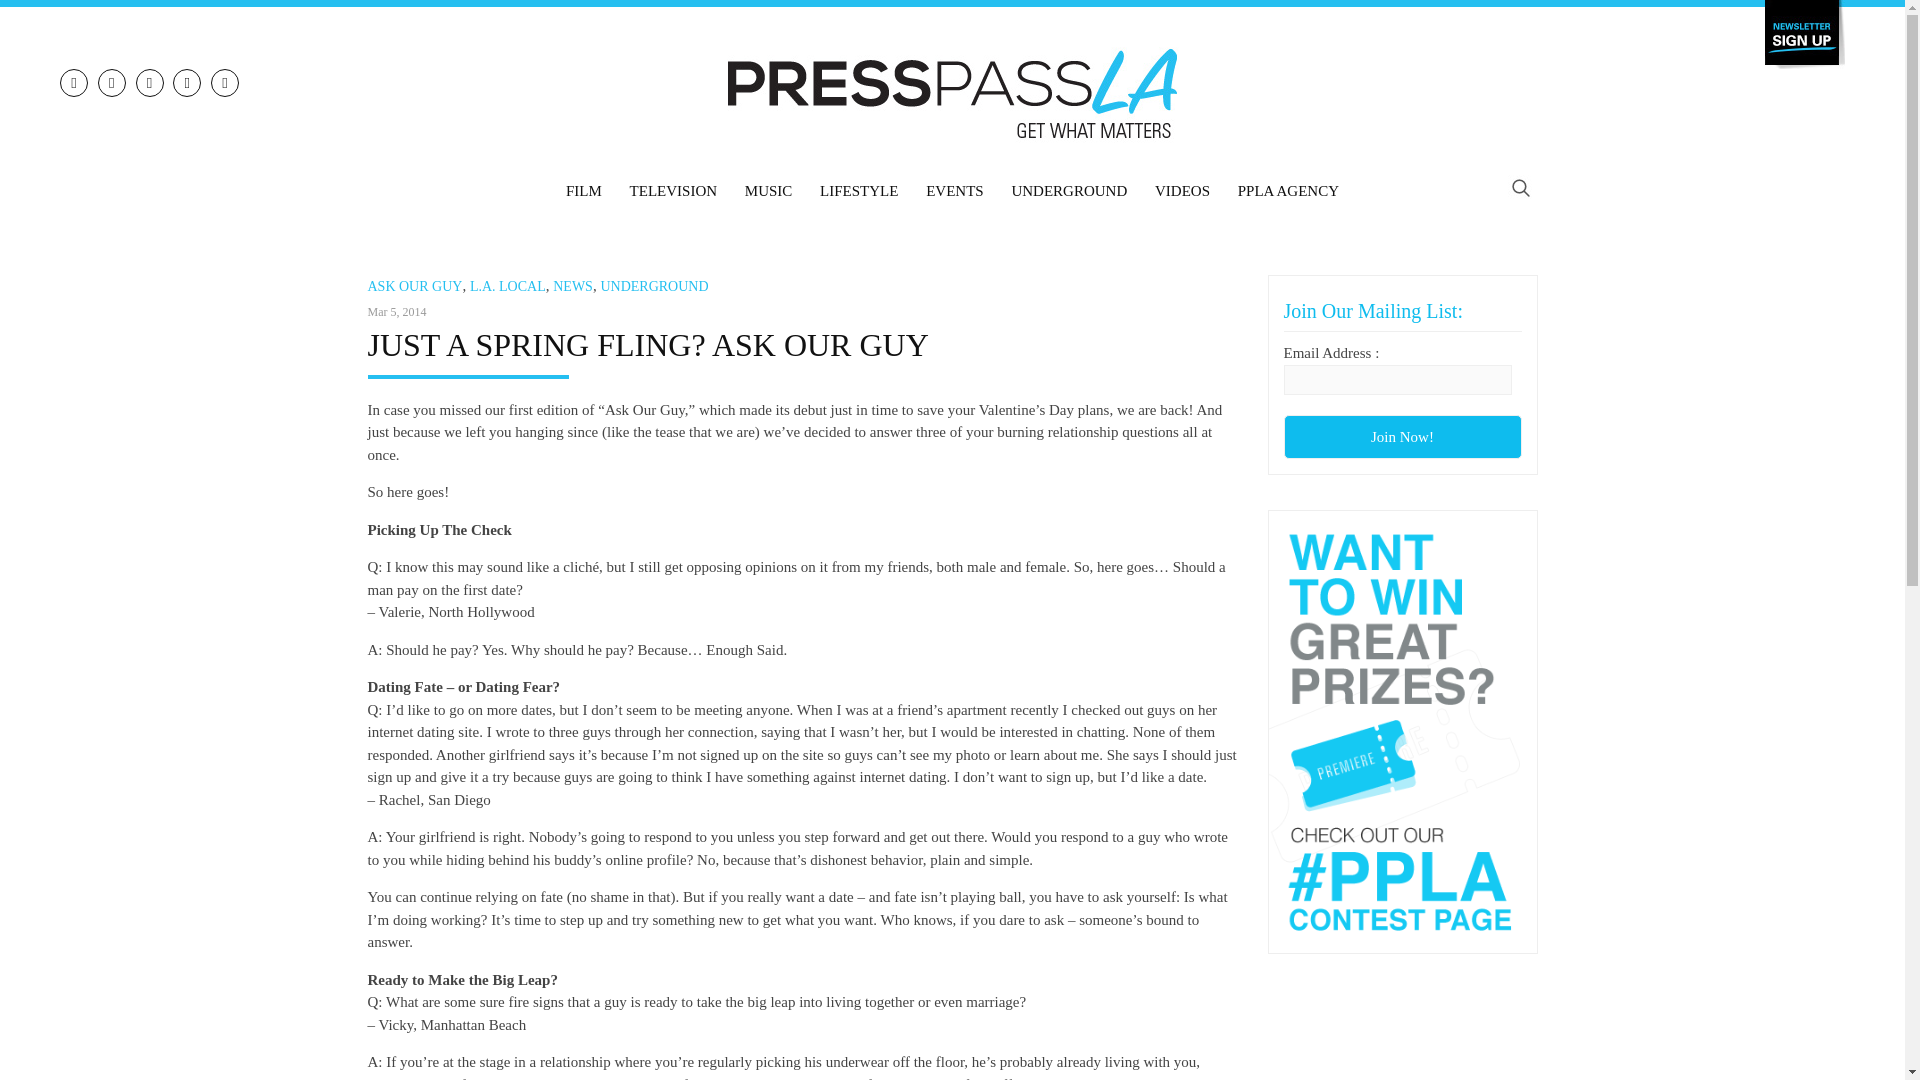  I want to click on VIDEOS, so click(1182, 191).